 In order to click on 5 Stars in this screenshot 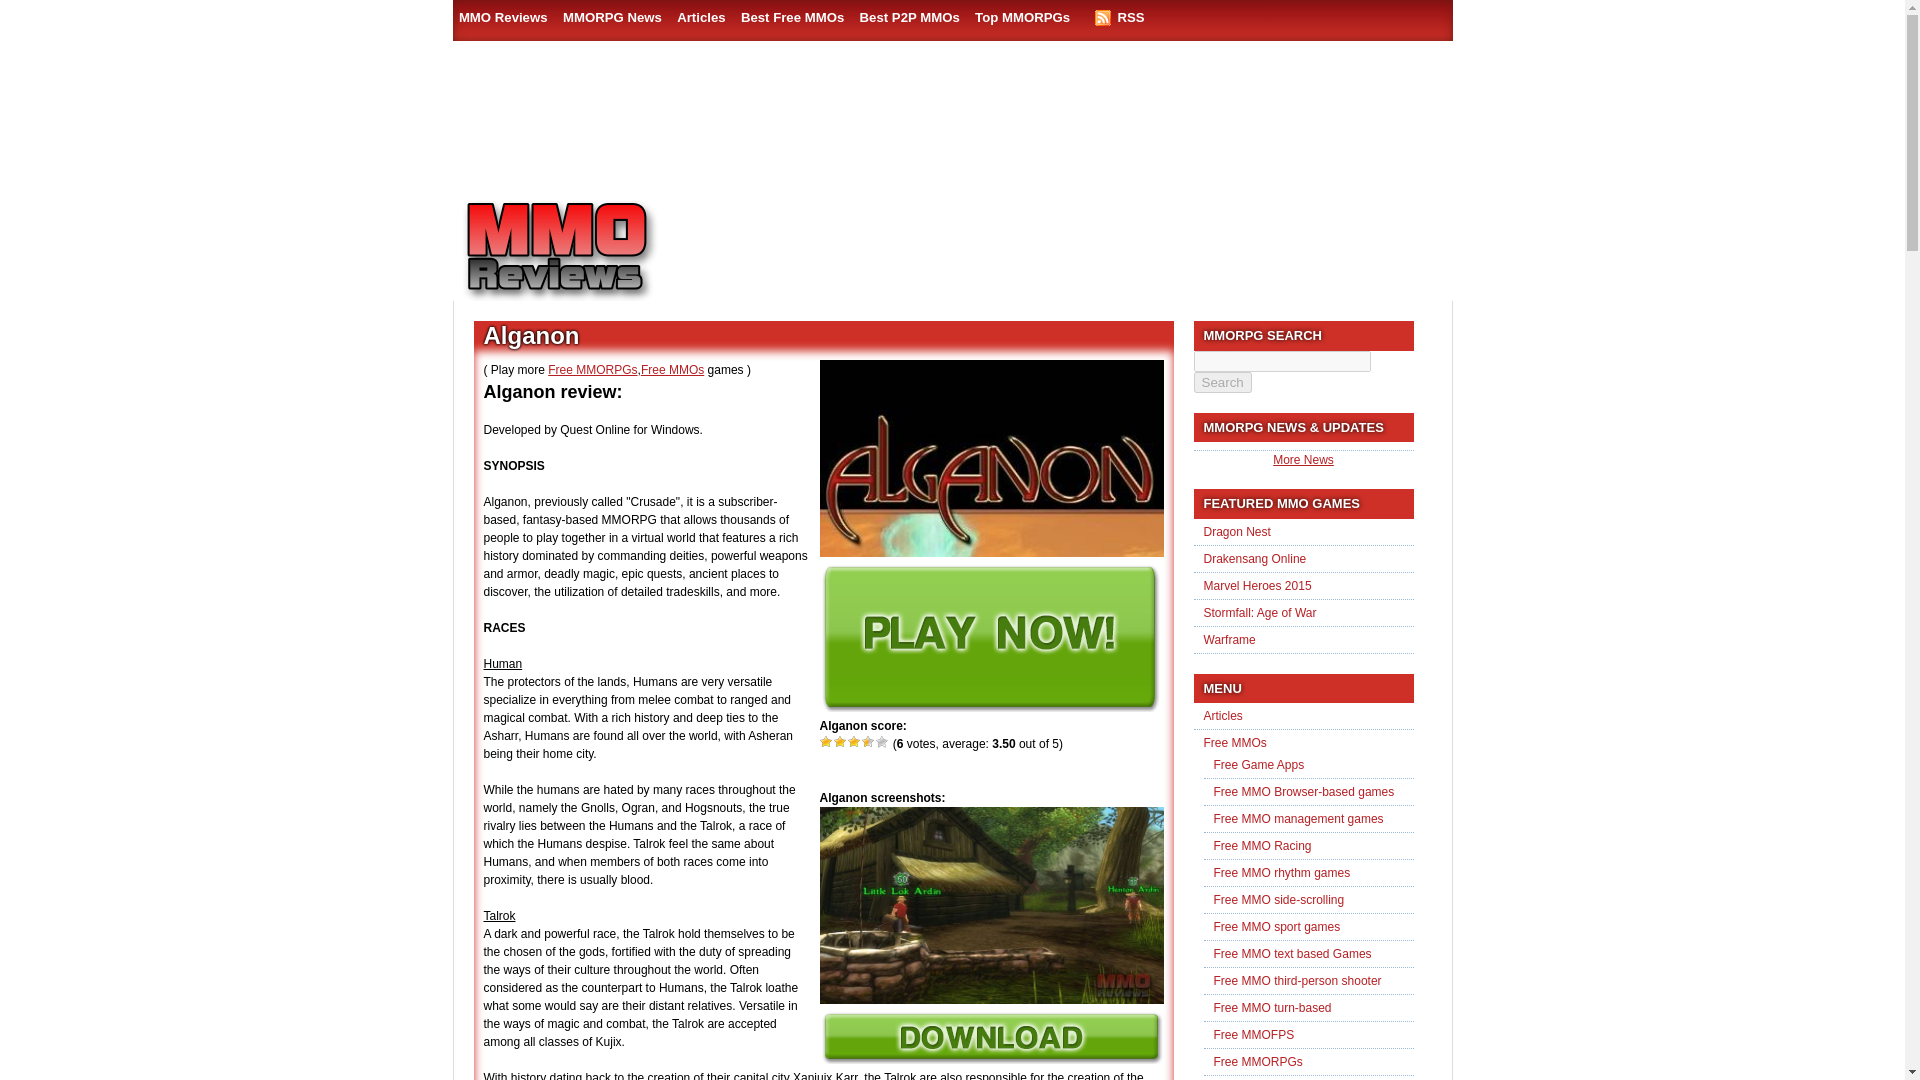, I will do `click(882, 742)`.